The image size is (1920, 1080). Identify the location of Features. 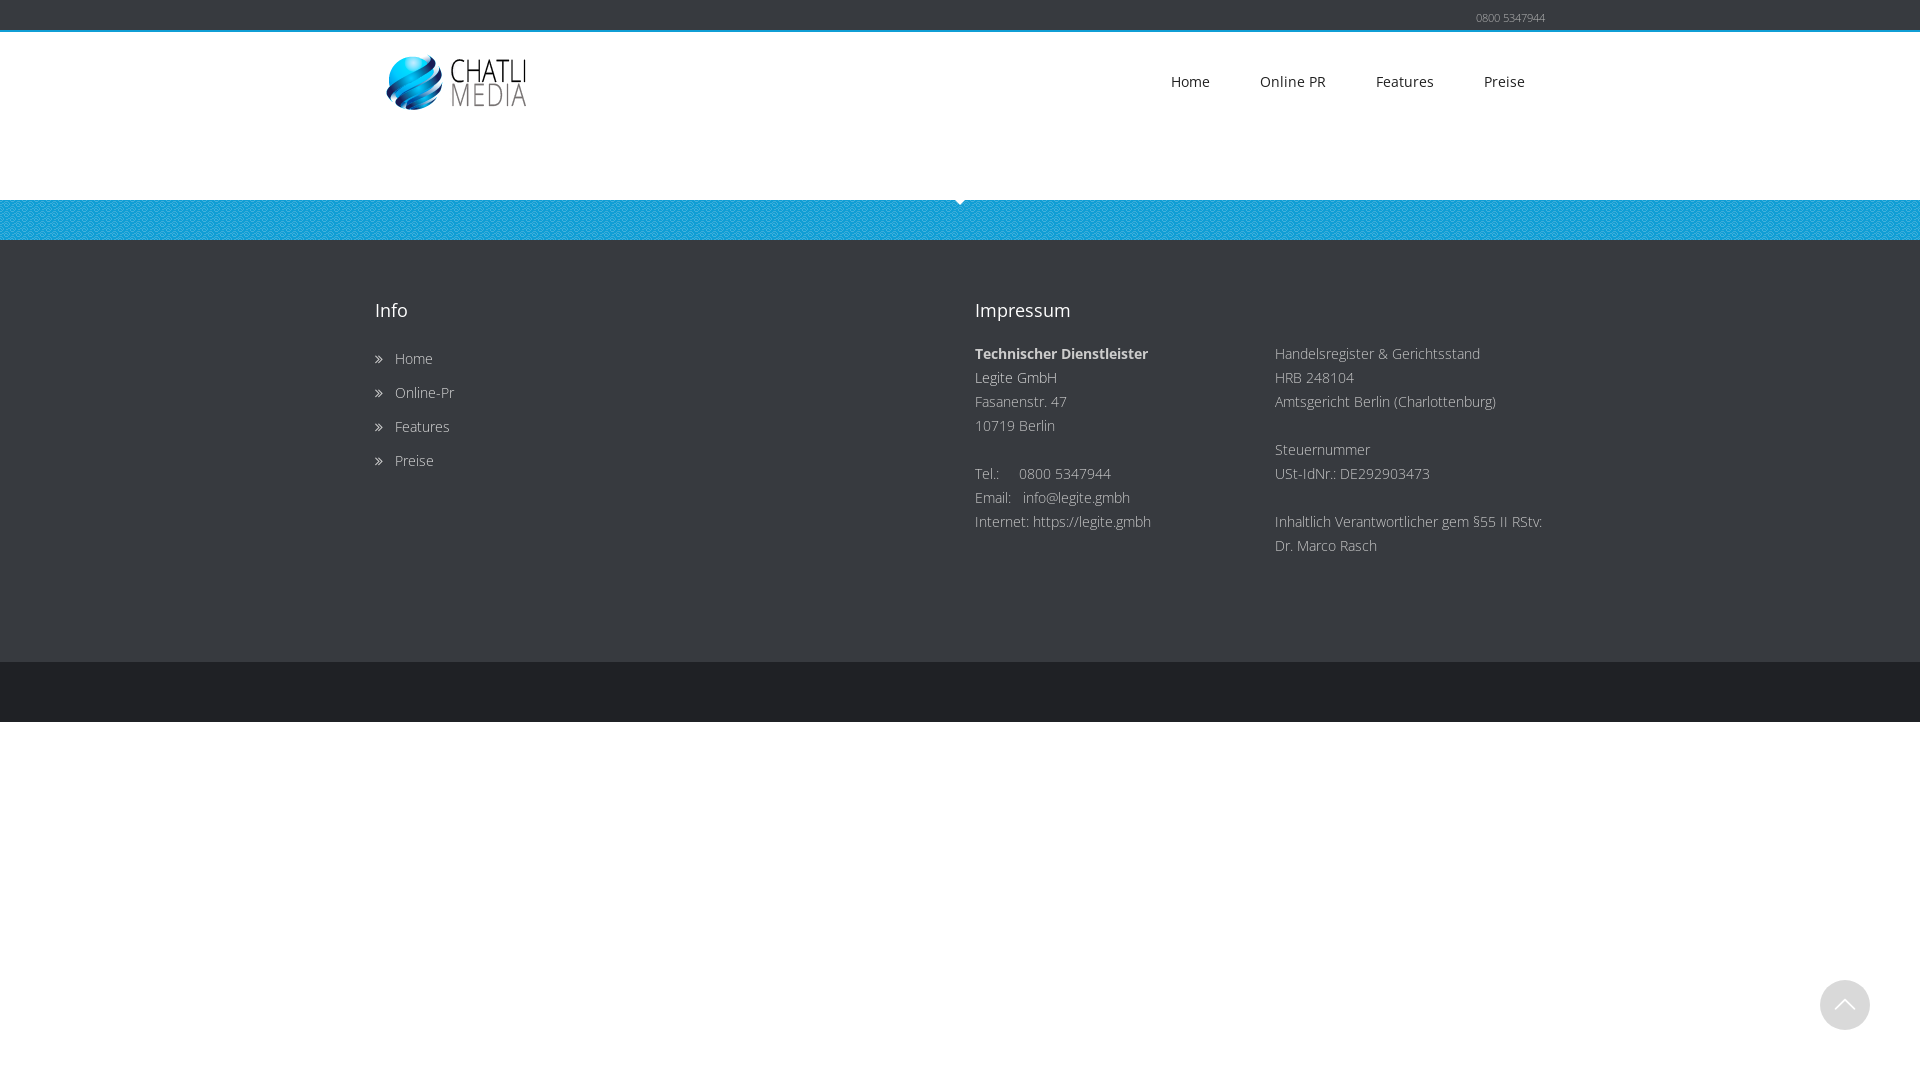
(1405, 82).